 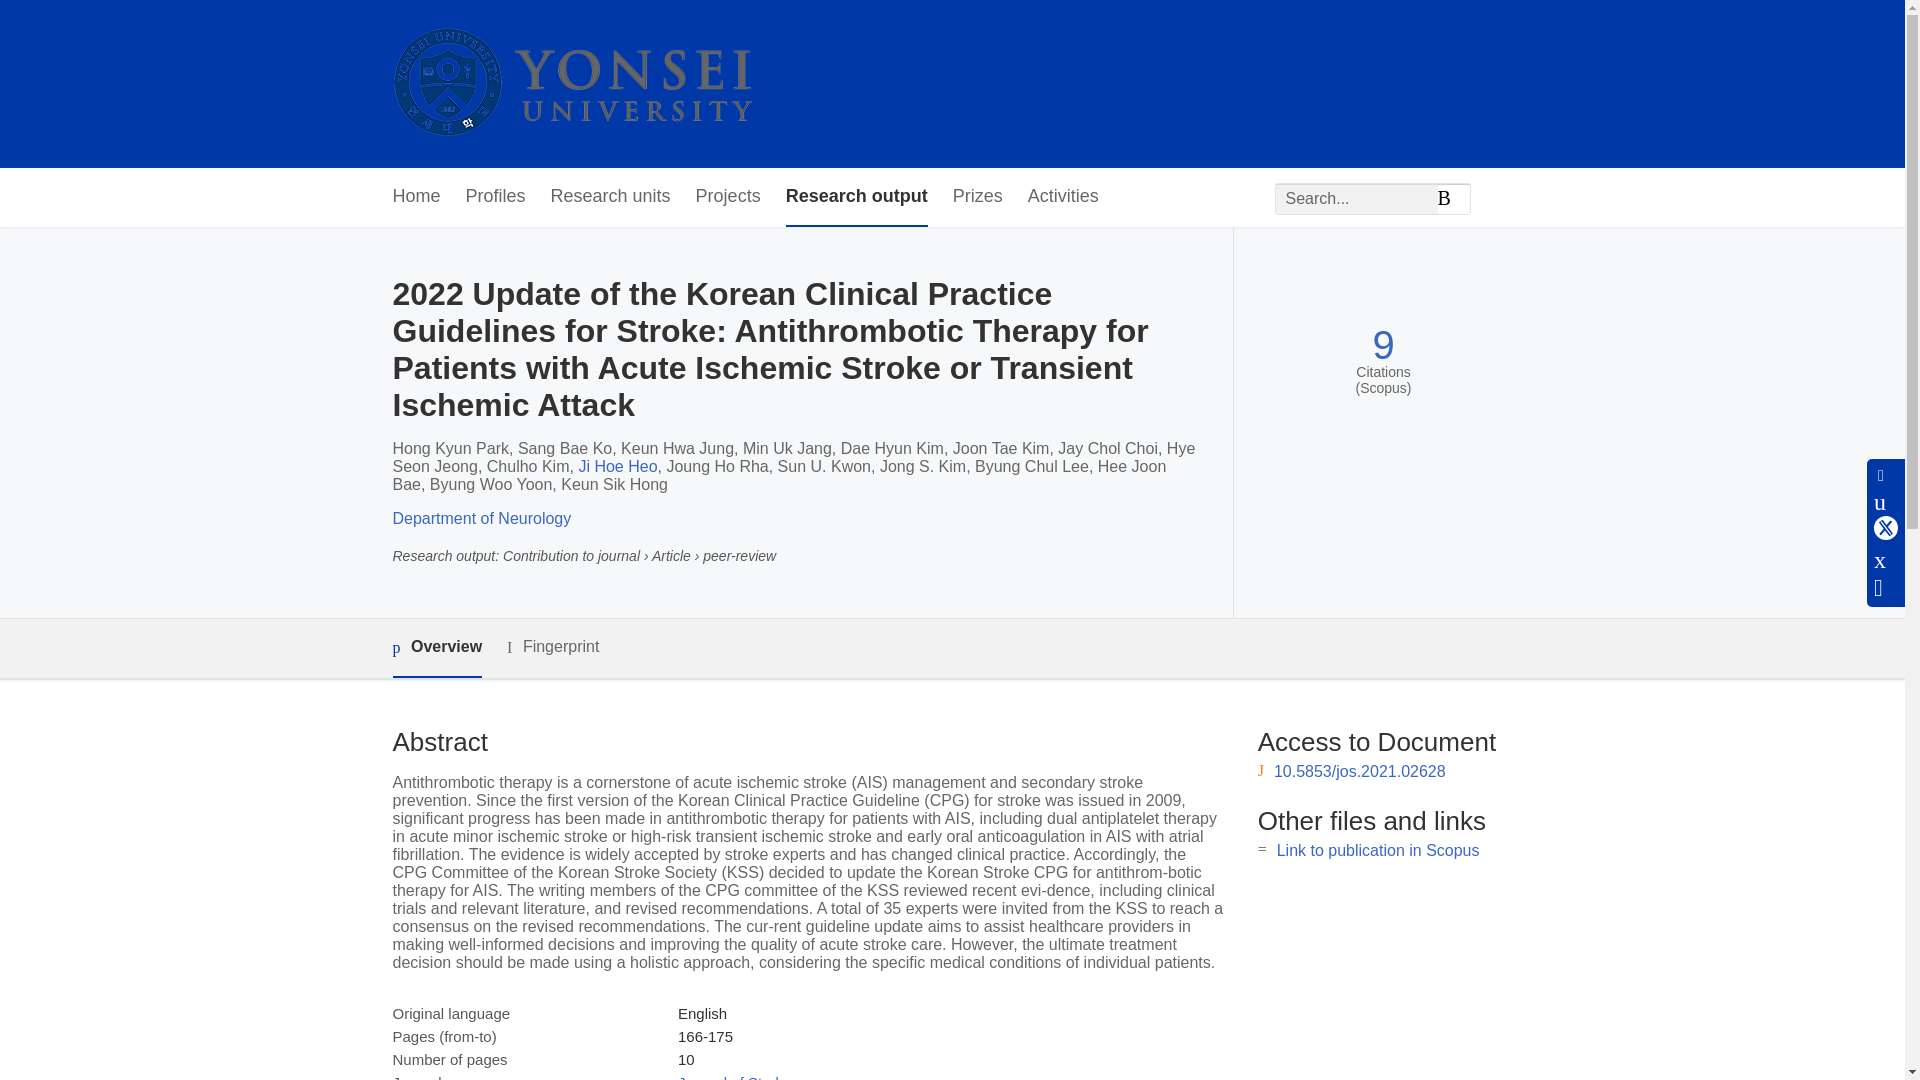 I want to click on Journal of Stroke, so click(x=734, y=1076).